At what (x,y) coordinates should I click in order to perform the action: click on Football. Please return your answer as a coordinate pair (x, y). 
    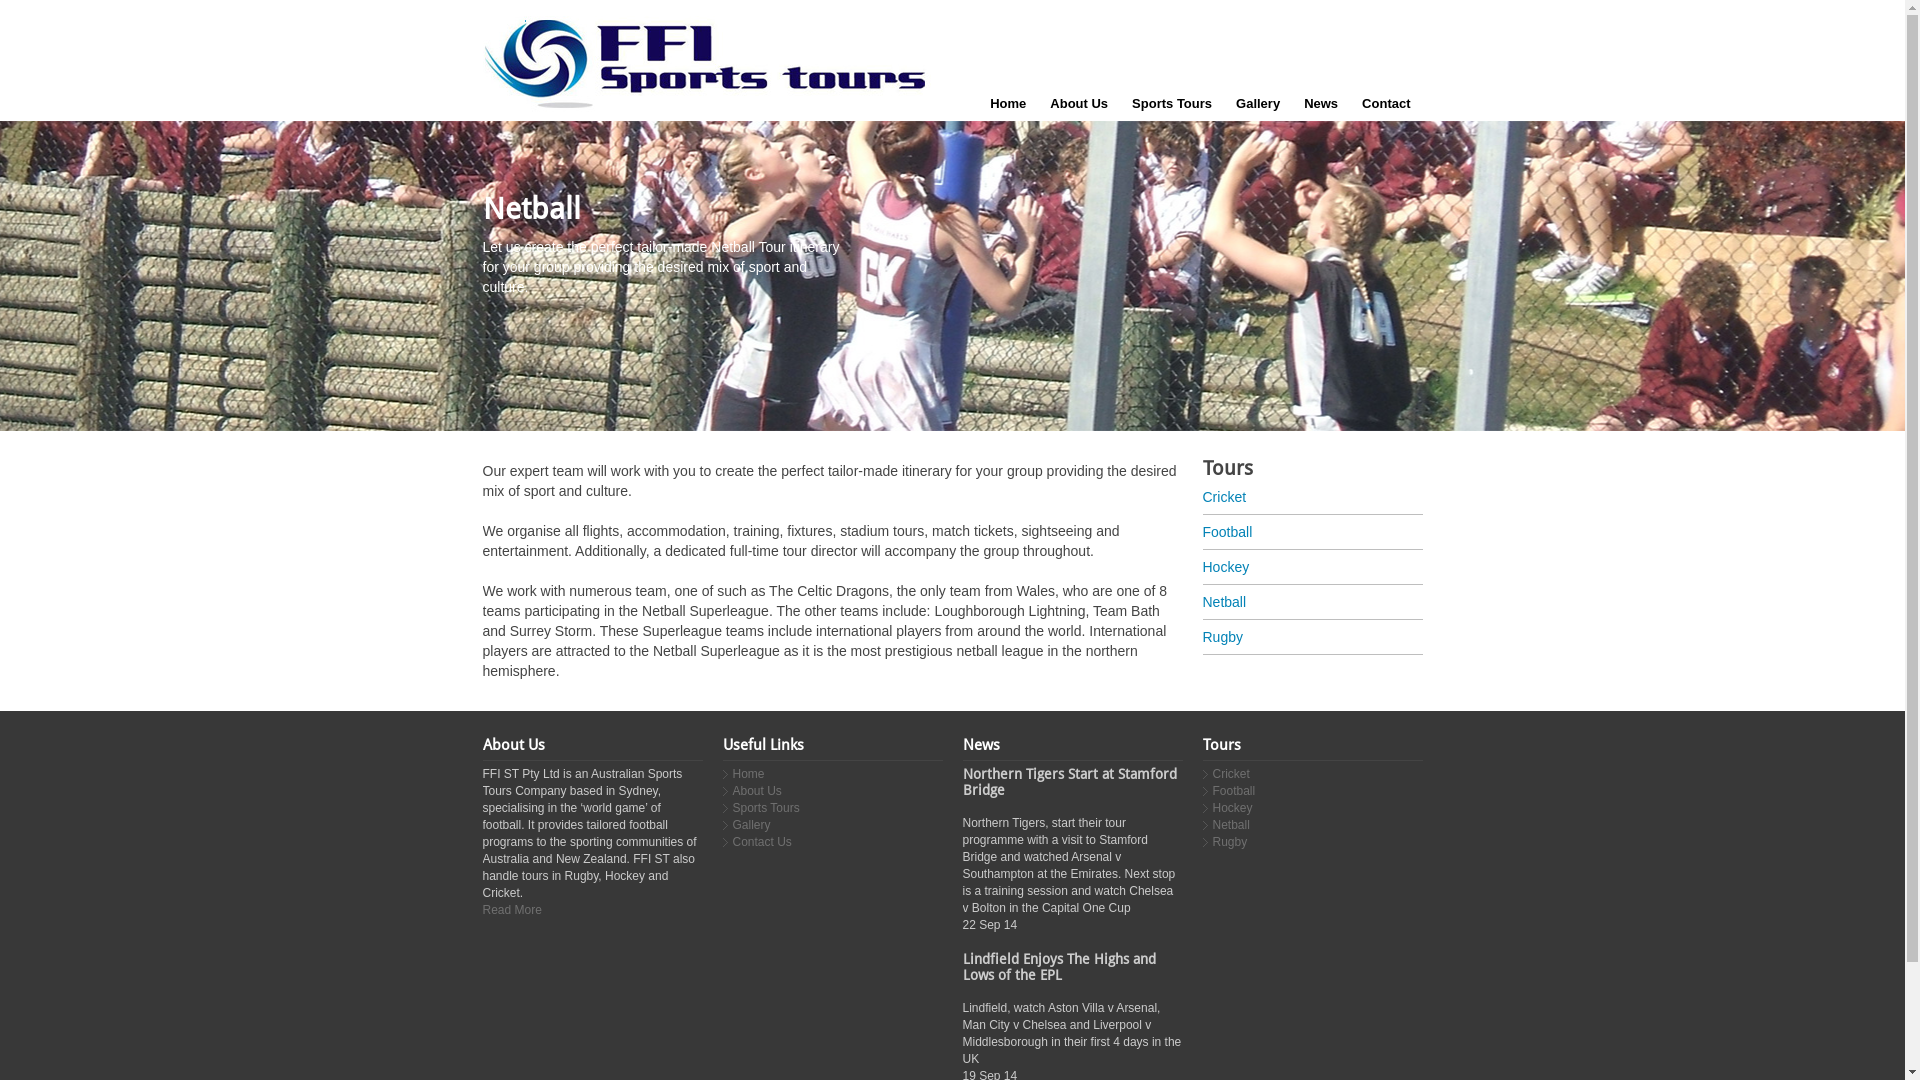
    Looking at the image, I should click on (1234, 791).